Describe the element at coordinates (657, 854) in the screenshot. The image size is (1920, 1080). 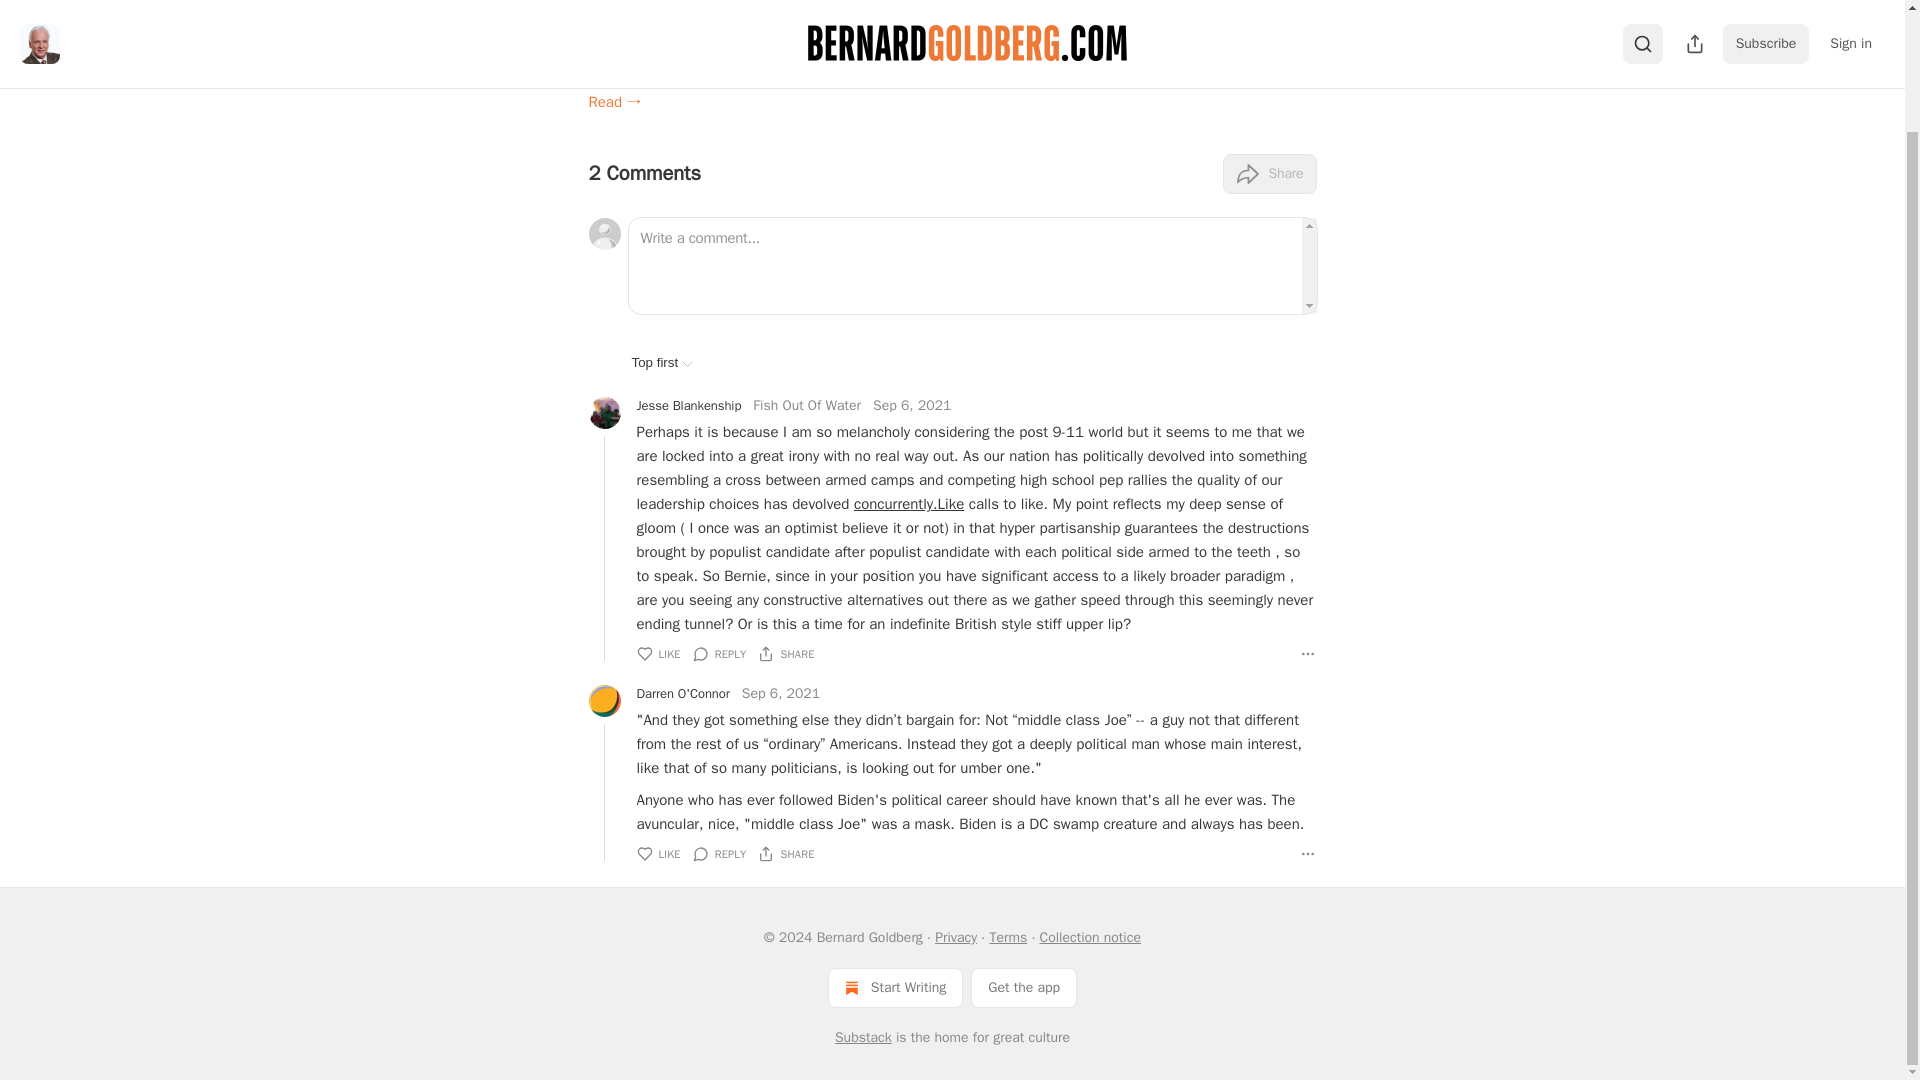
I see `LIKE` at that location.